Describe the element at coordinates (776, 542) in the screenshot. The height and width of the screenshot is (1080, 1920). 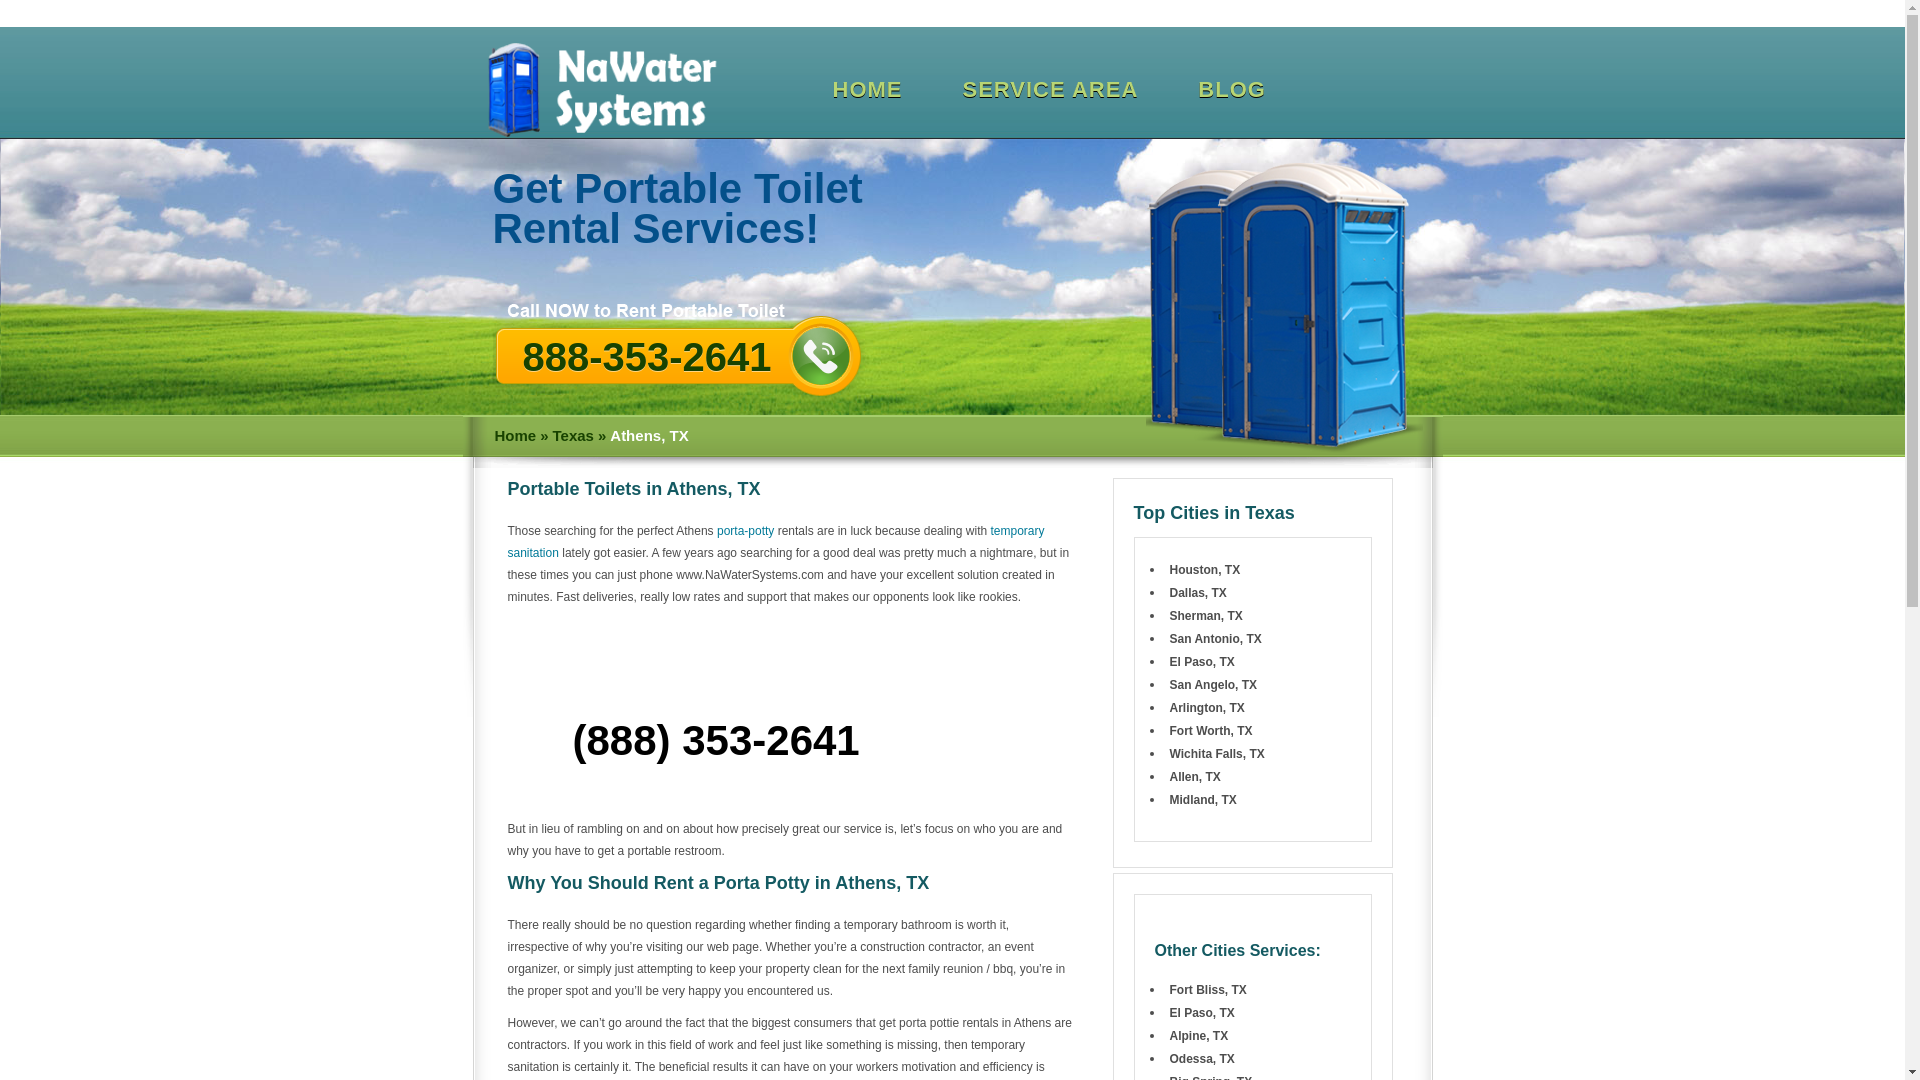
I see `temporary sanitation` at that location.